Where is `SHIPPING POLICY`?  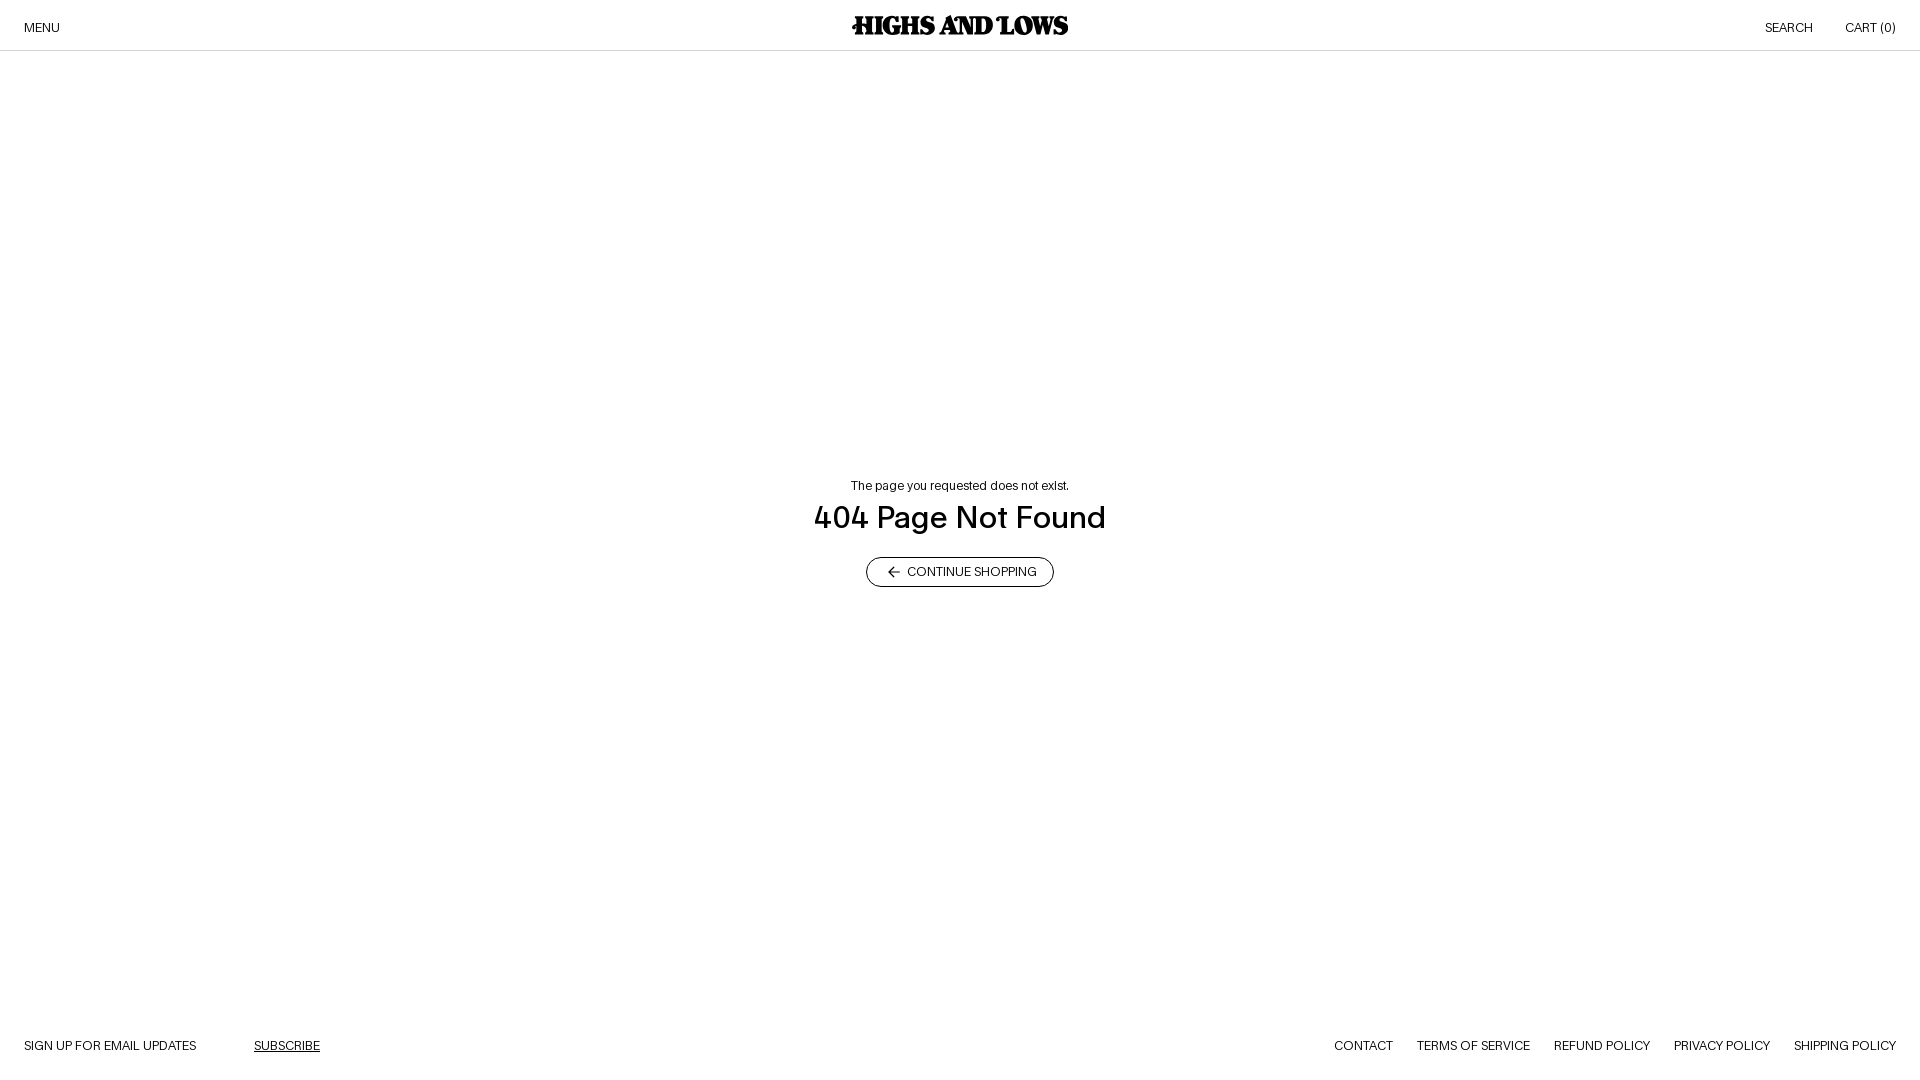 SHIPPING POLICY is located at coordinates (1845, 1046).